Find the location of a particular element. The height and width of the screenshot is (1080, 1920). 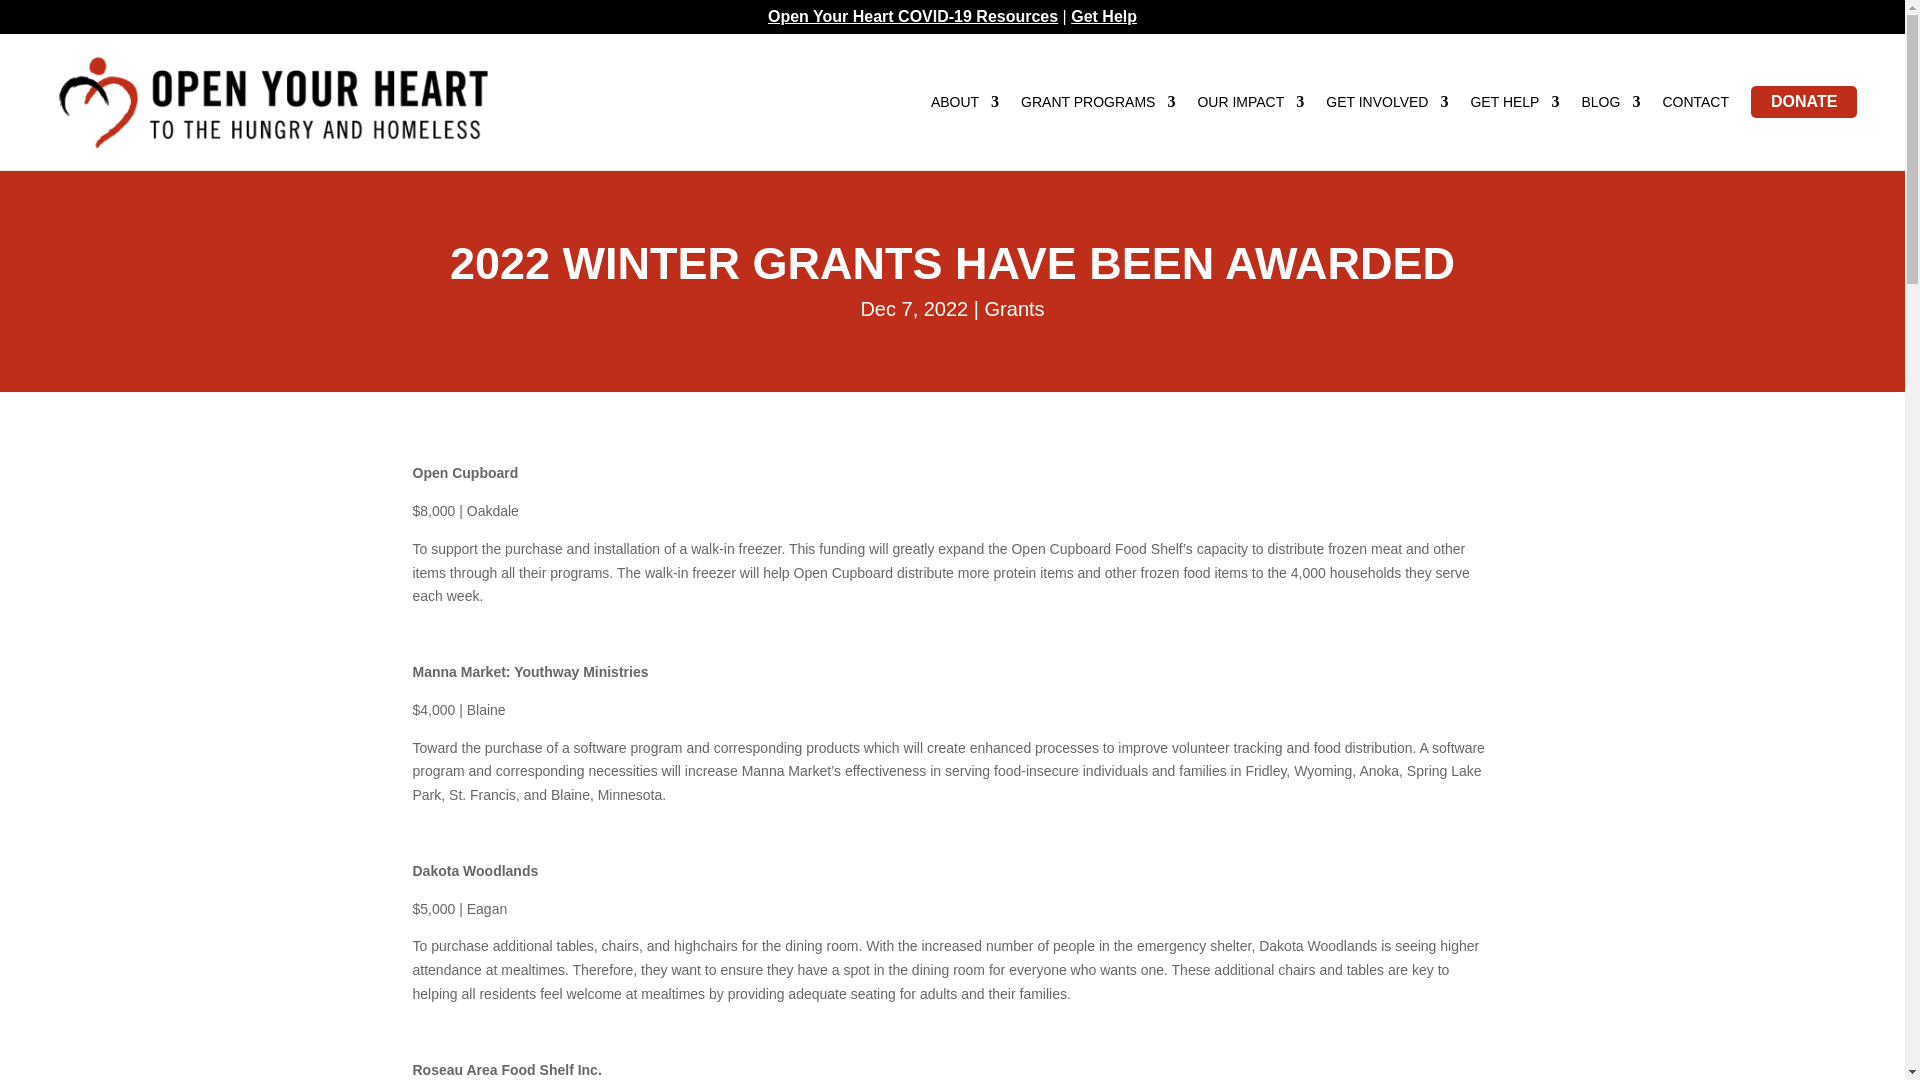

DONATE is located at coordinates (1804, 106).